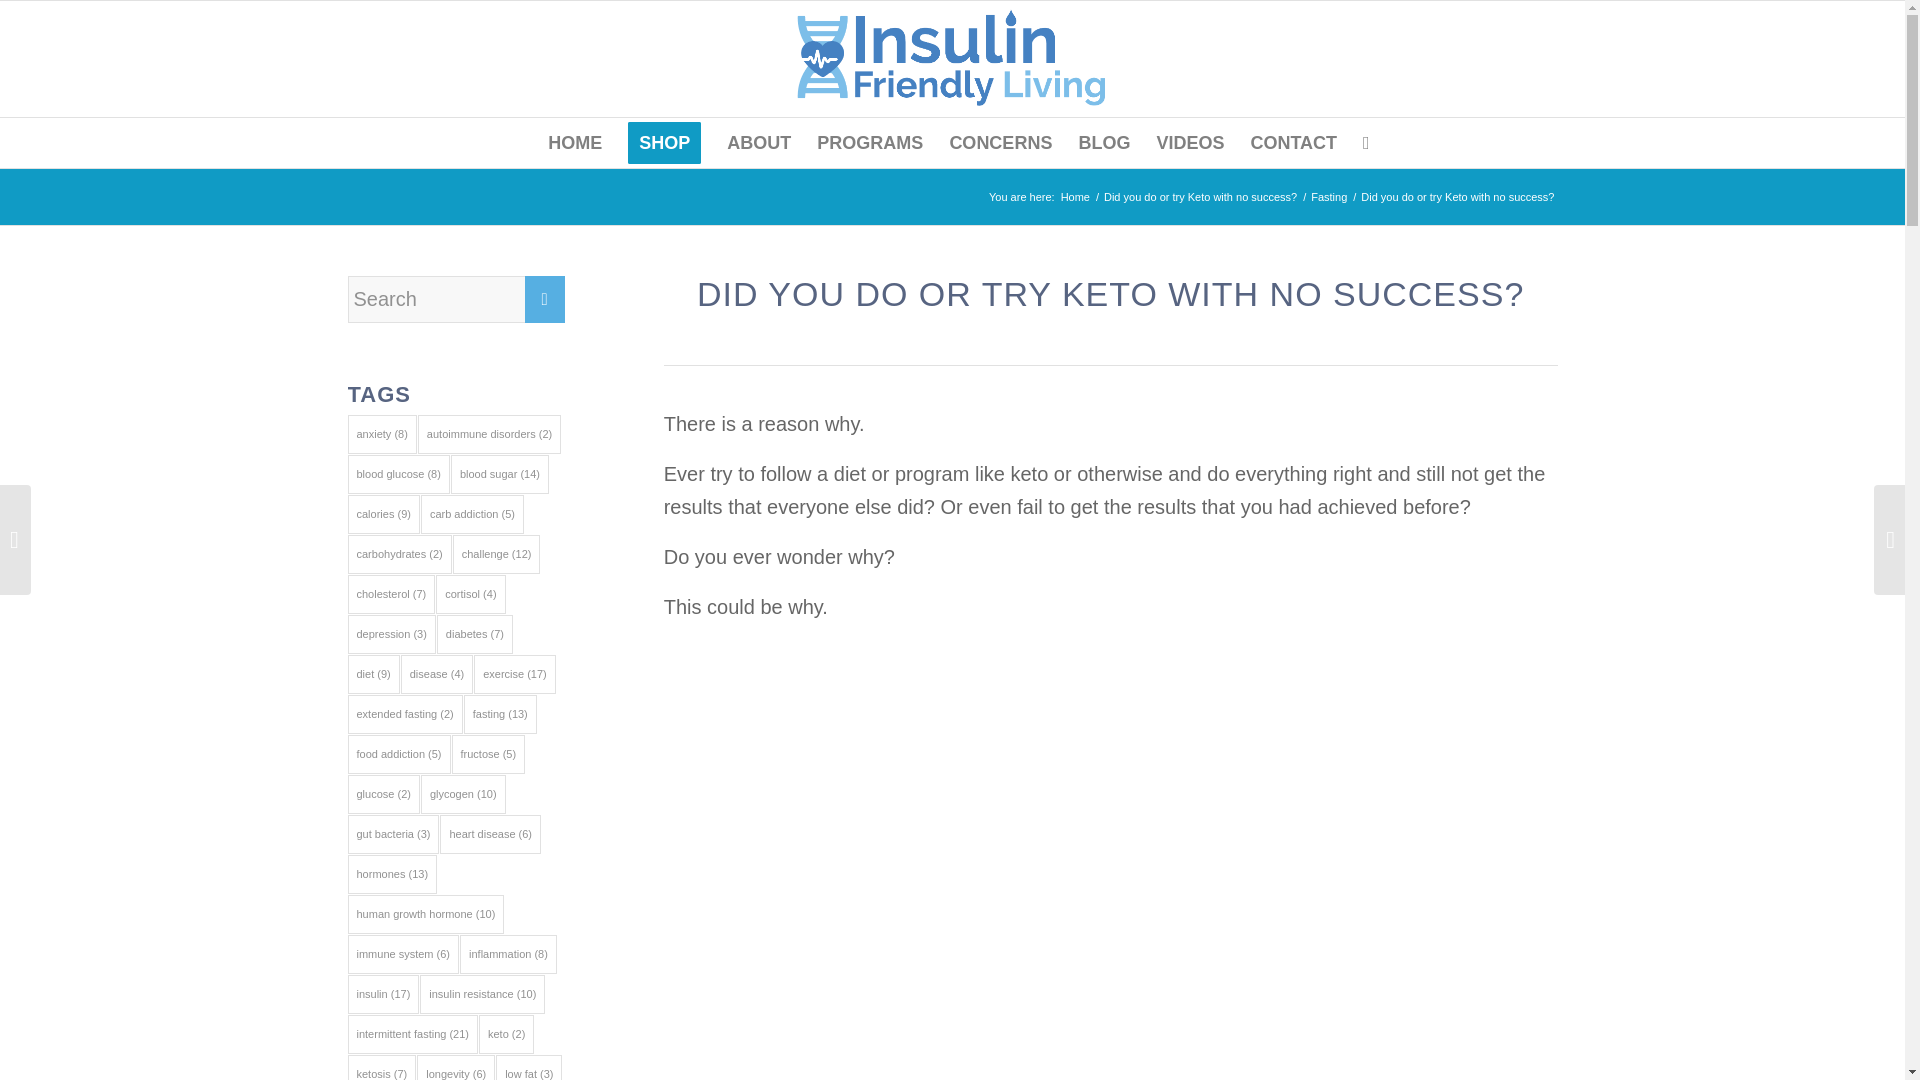  Describe the element at coordinates (1328, 198) in the screenshot. I see `Fasting` at that location.